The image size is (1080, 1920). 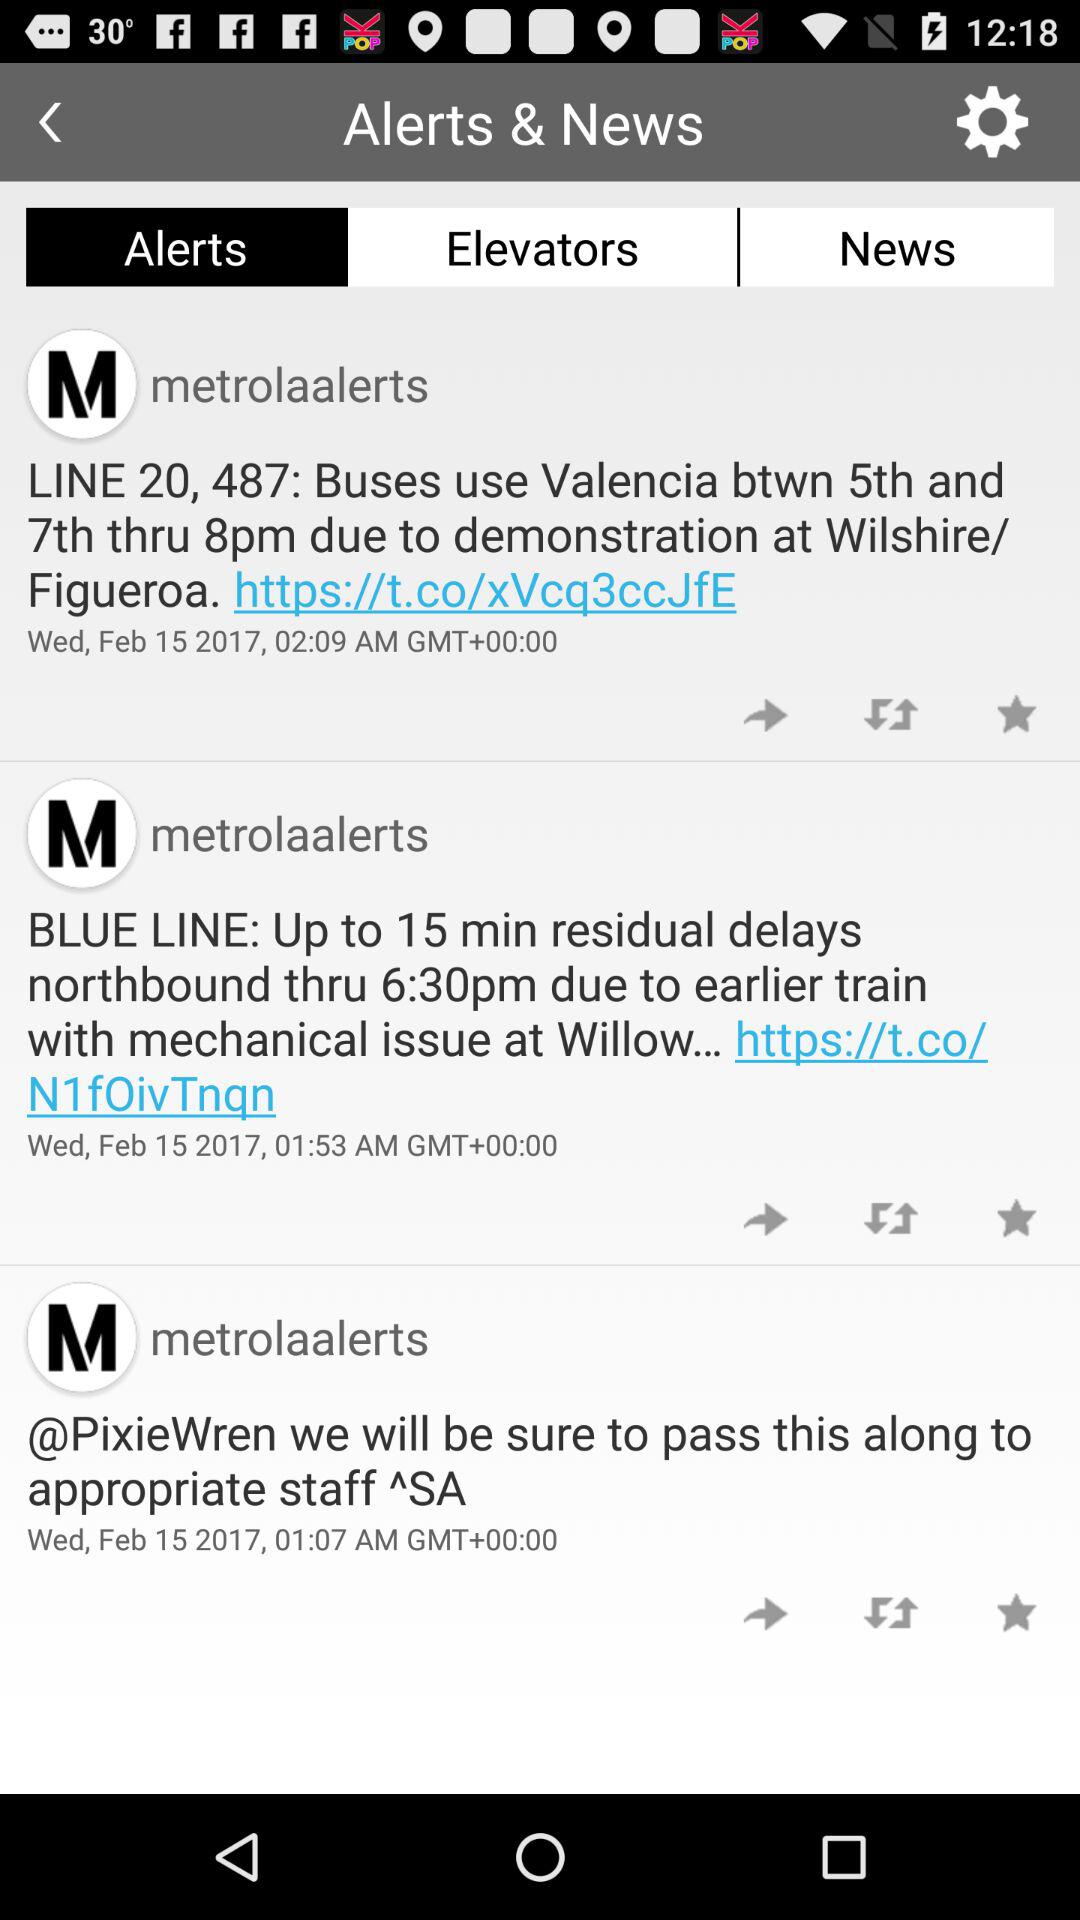 What do you see at coordinates (992, 122) in the screenshot?
I see `turn off the item next to the alerts & news app` at bounding box center [992, 122].